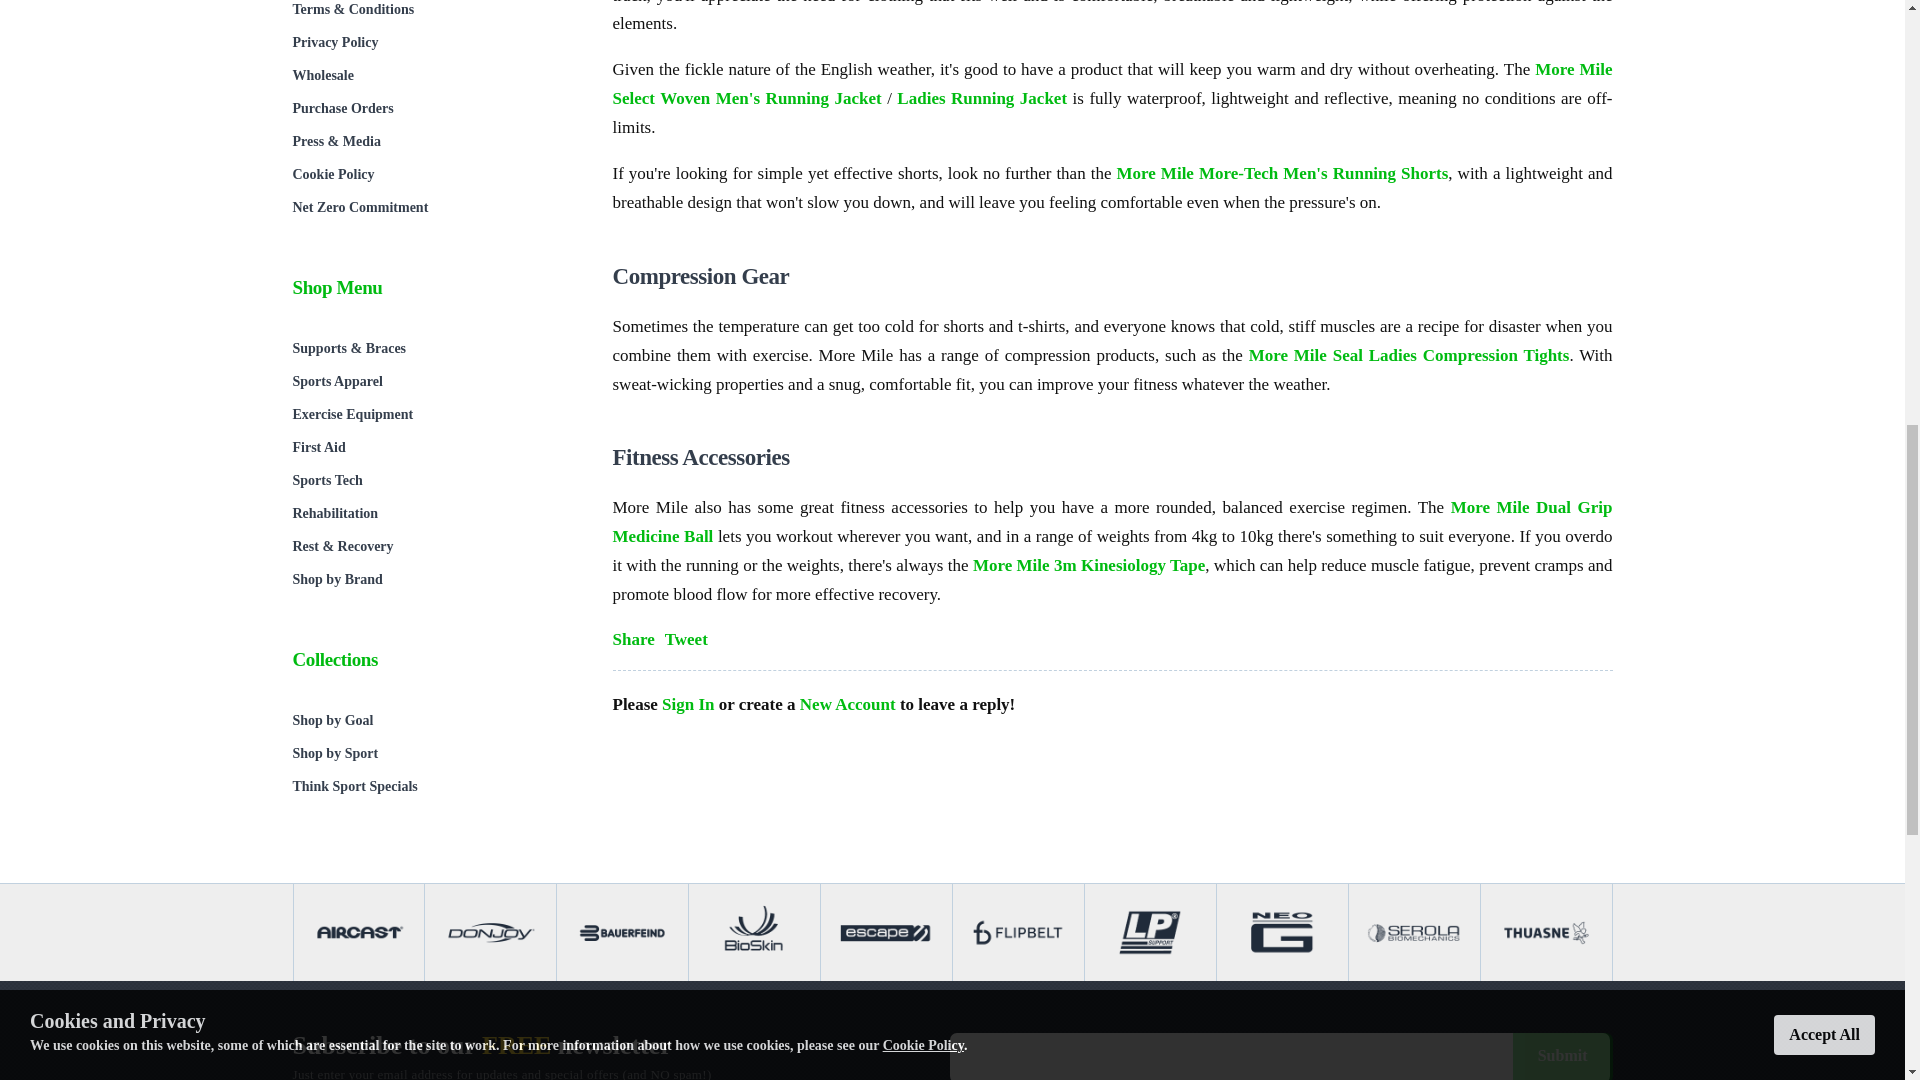 The image size is (1920, 1080). What do you see at coordinates (432, 720) in the screenshot?
I see `Shop by Goal` at bounding box center [432, 720].